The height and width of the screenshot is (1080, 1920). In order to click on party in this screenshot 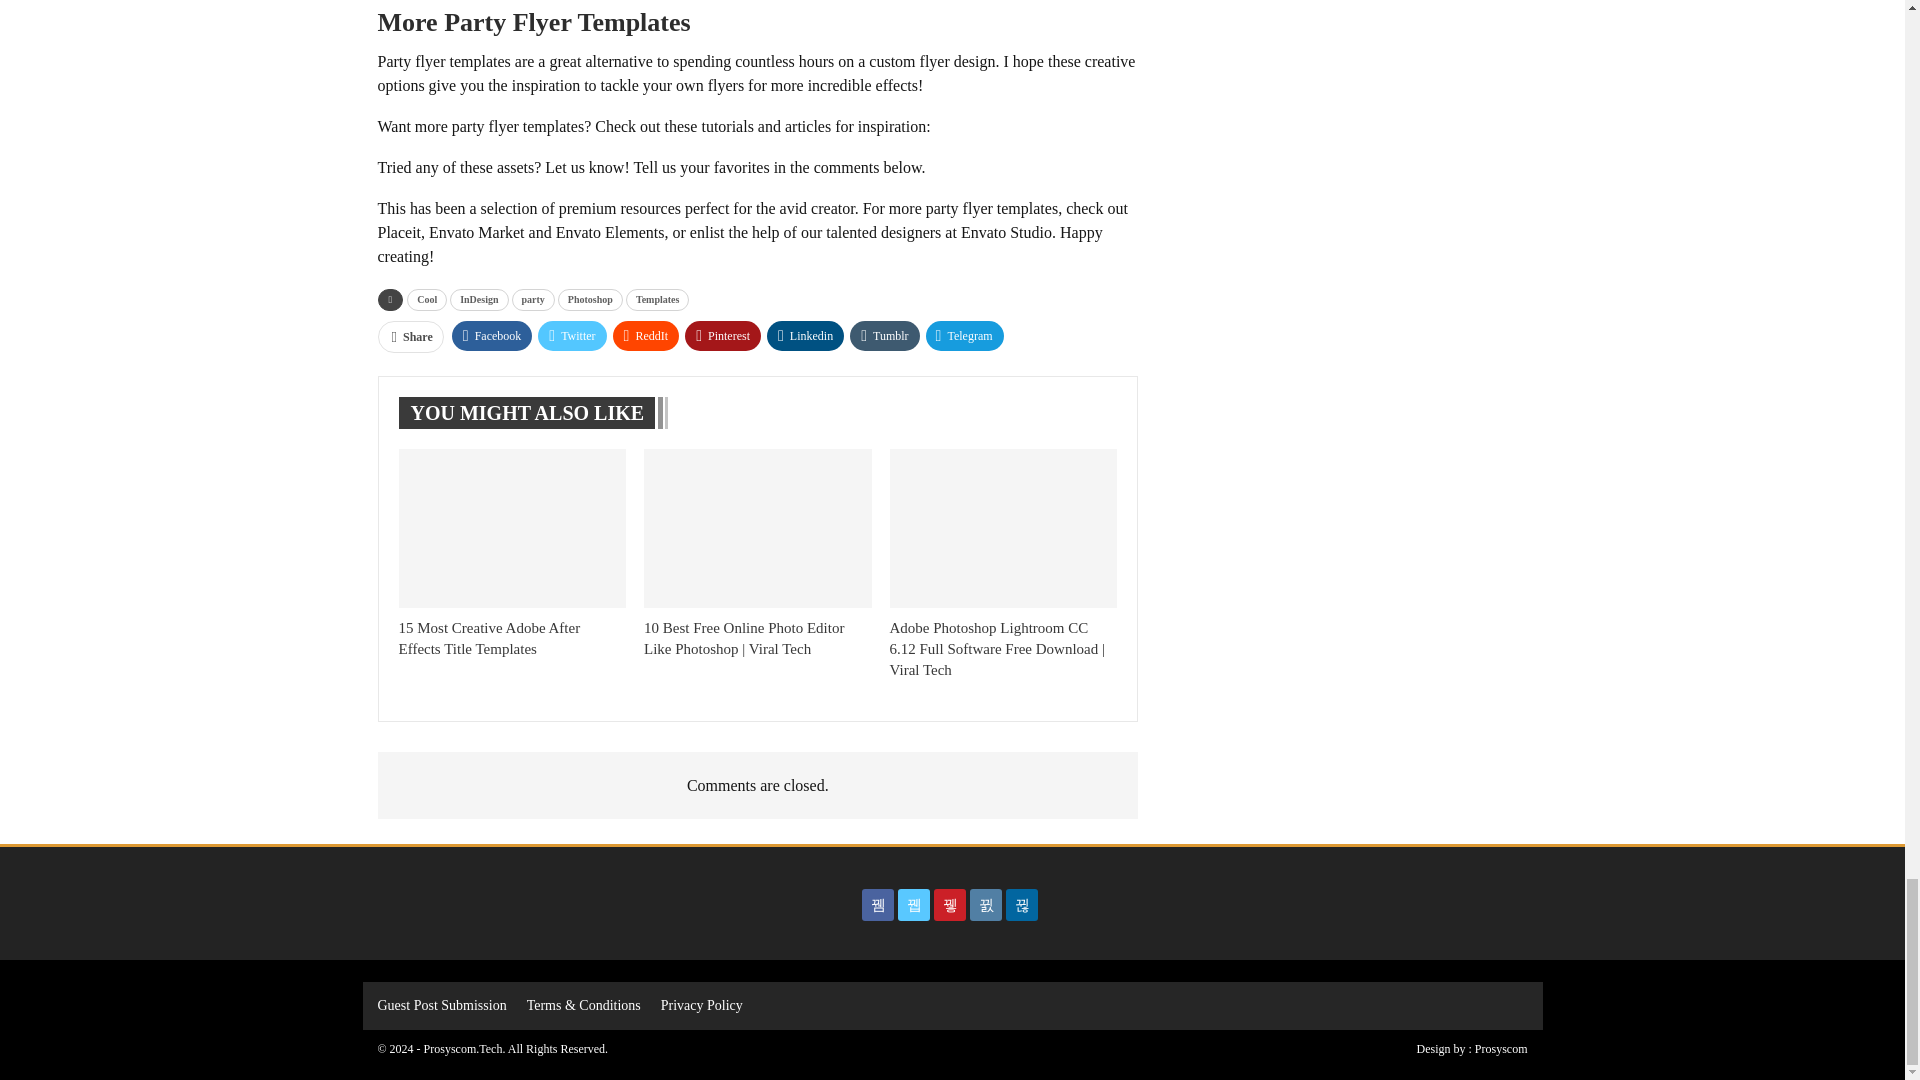, I will do `click(533, 300)`.